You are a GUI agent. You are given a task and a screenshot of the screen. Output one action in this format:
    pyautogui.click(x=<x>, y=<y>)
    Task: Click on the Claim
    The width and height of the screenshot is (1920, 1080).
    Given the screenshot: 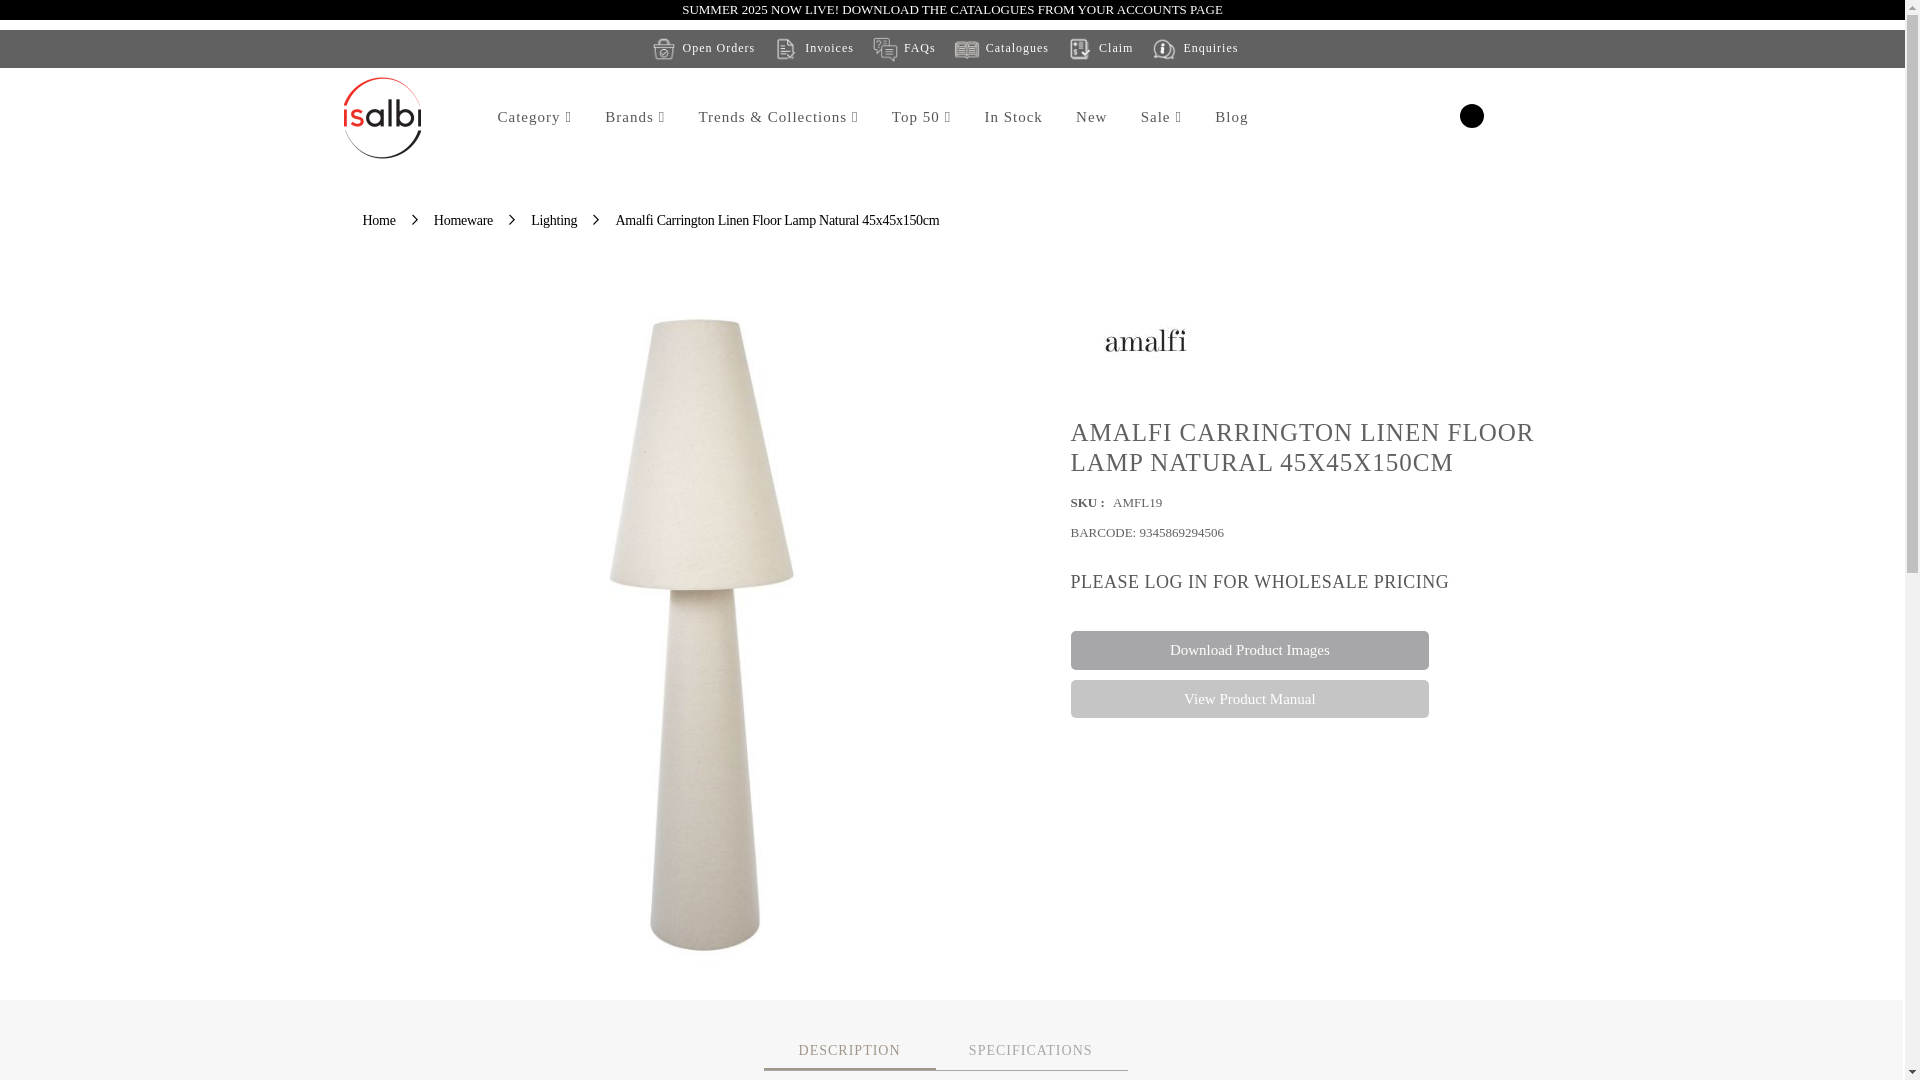 What is the action you would take?
    pyautogui.click(x=1098, y=47)
    